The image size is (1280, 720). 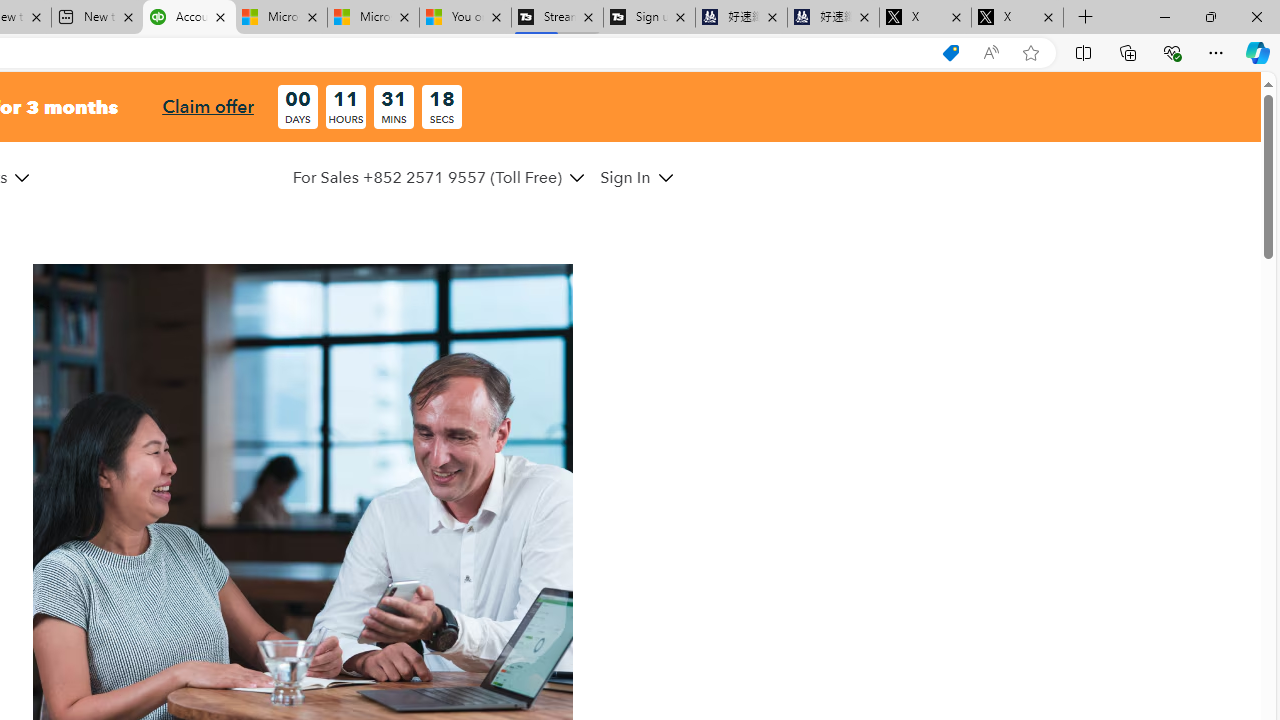 What do you see at coordinates (636, 177) in the screenshot?
I see `Sign In` at bounding box center [636, 177].